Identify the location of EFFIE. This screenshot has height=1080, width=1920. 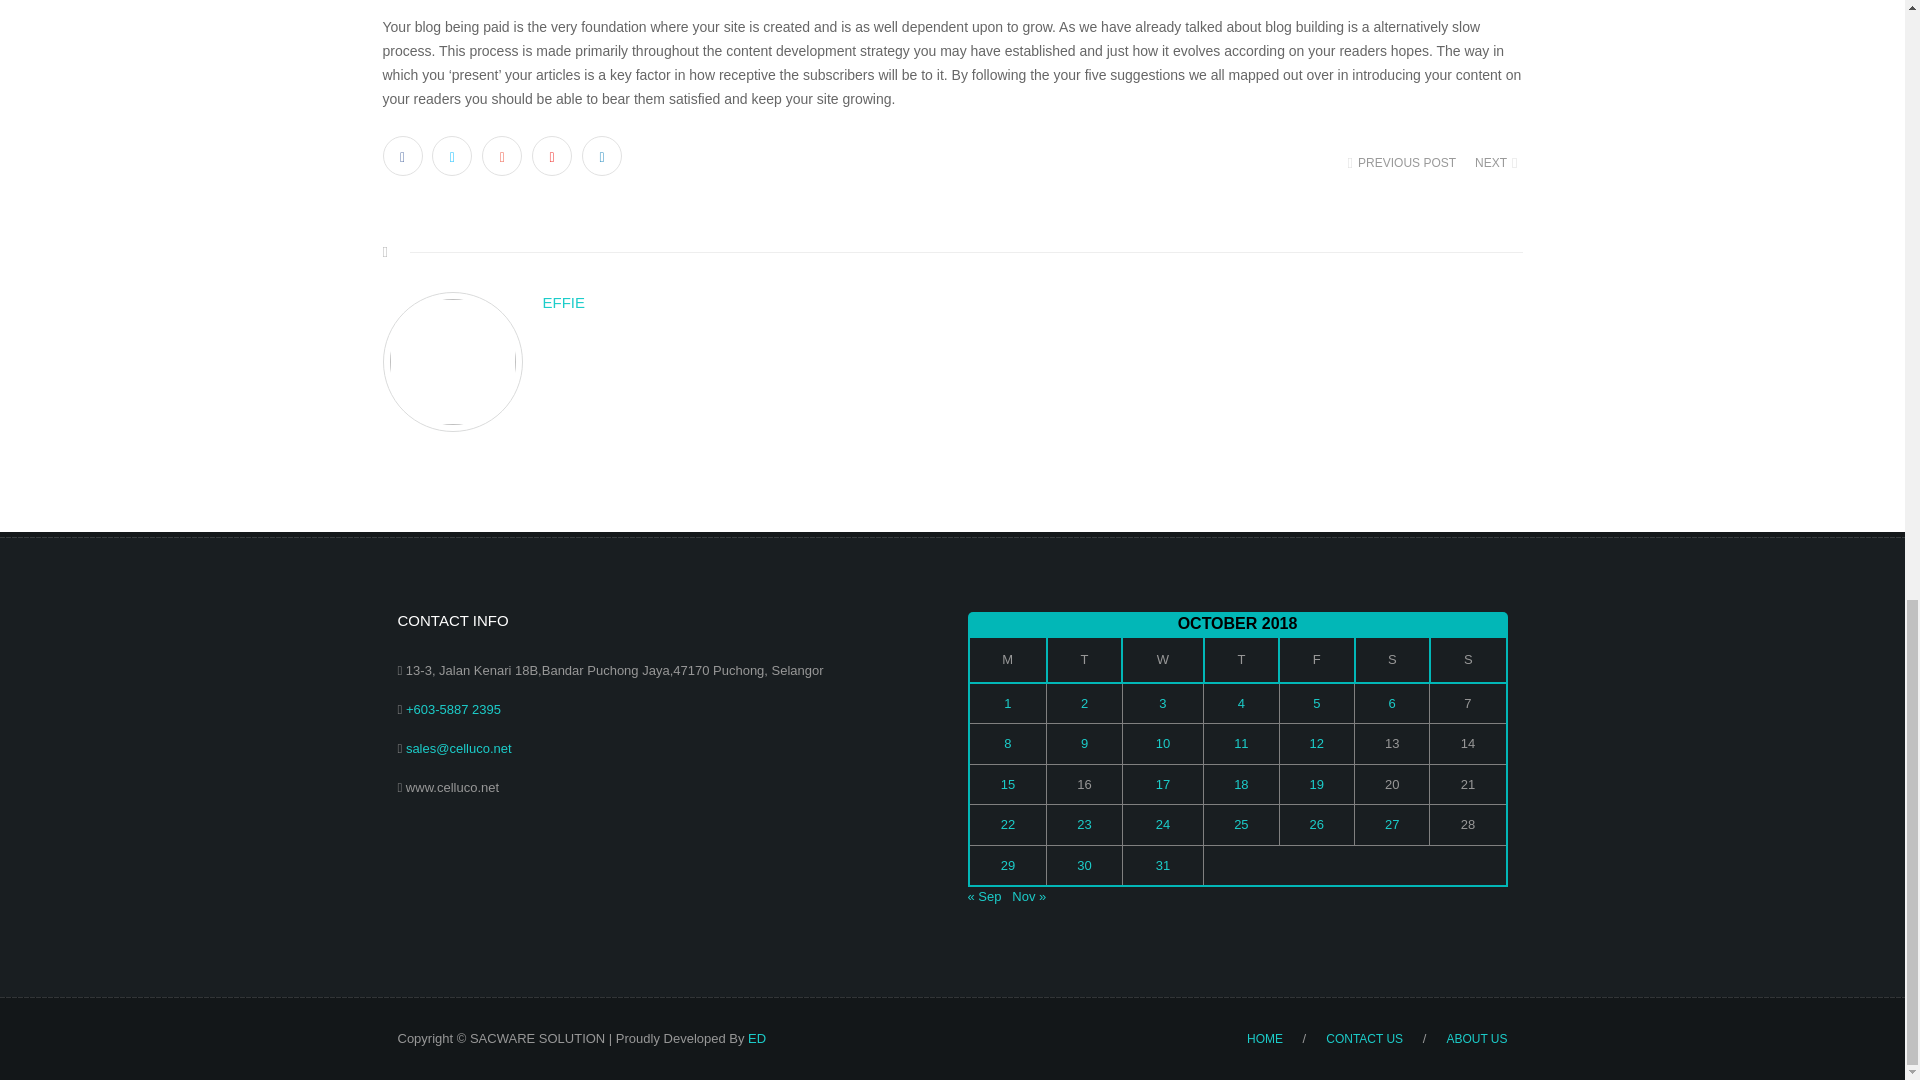
(1032, 303).